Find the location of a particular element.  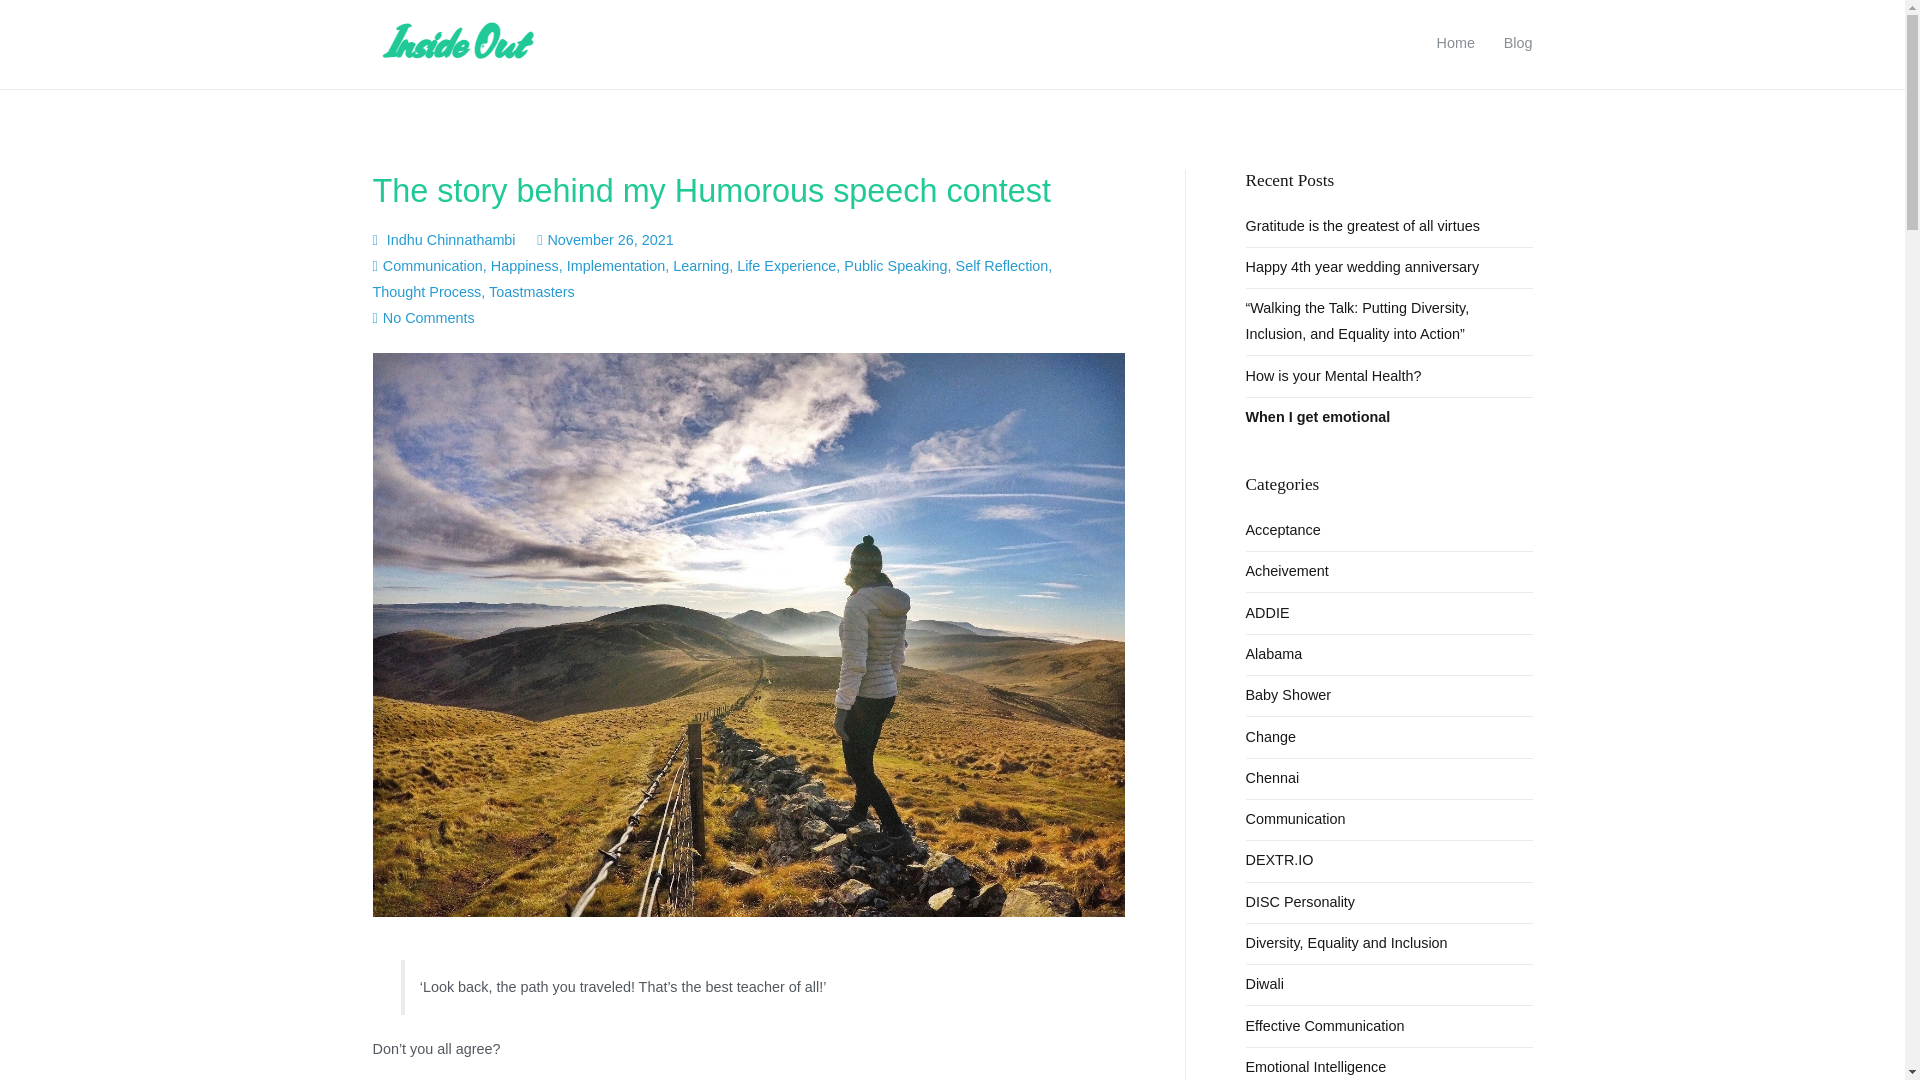

Acceptance is located at coordinates (1283, 530).